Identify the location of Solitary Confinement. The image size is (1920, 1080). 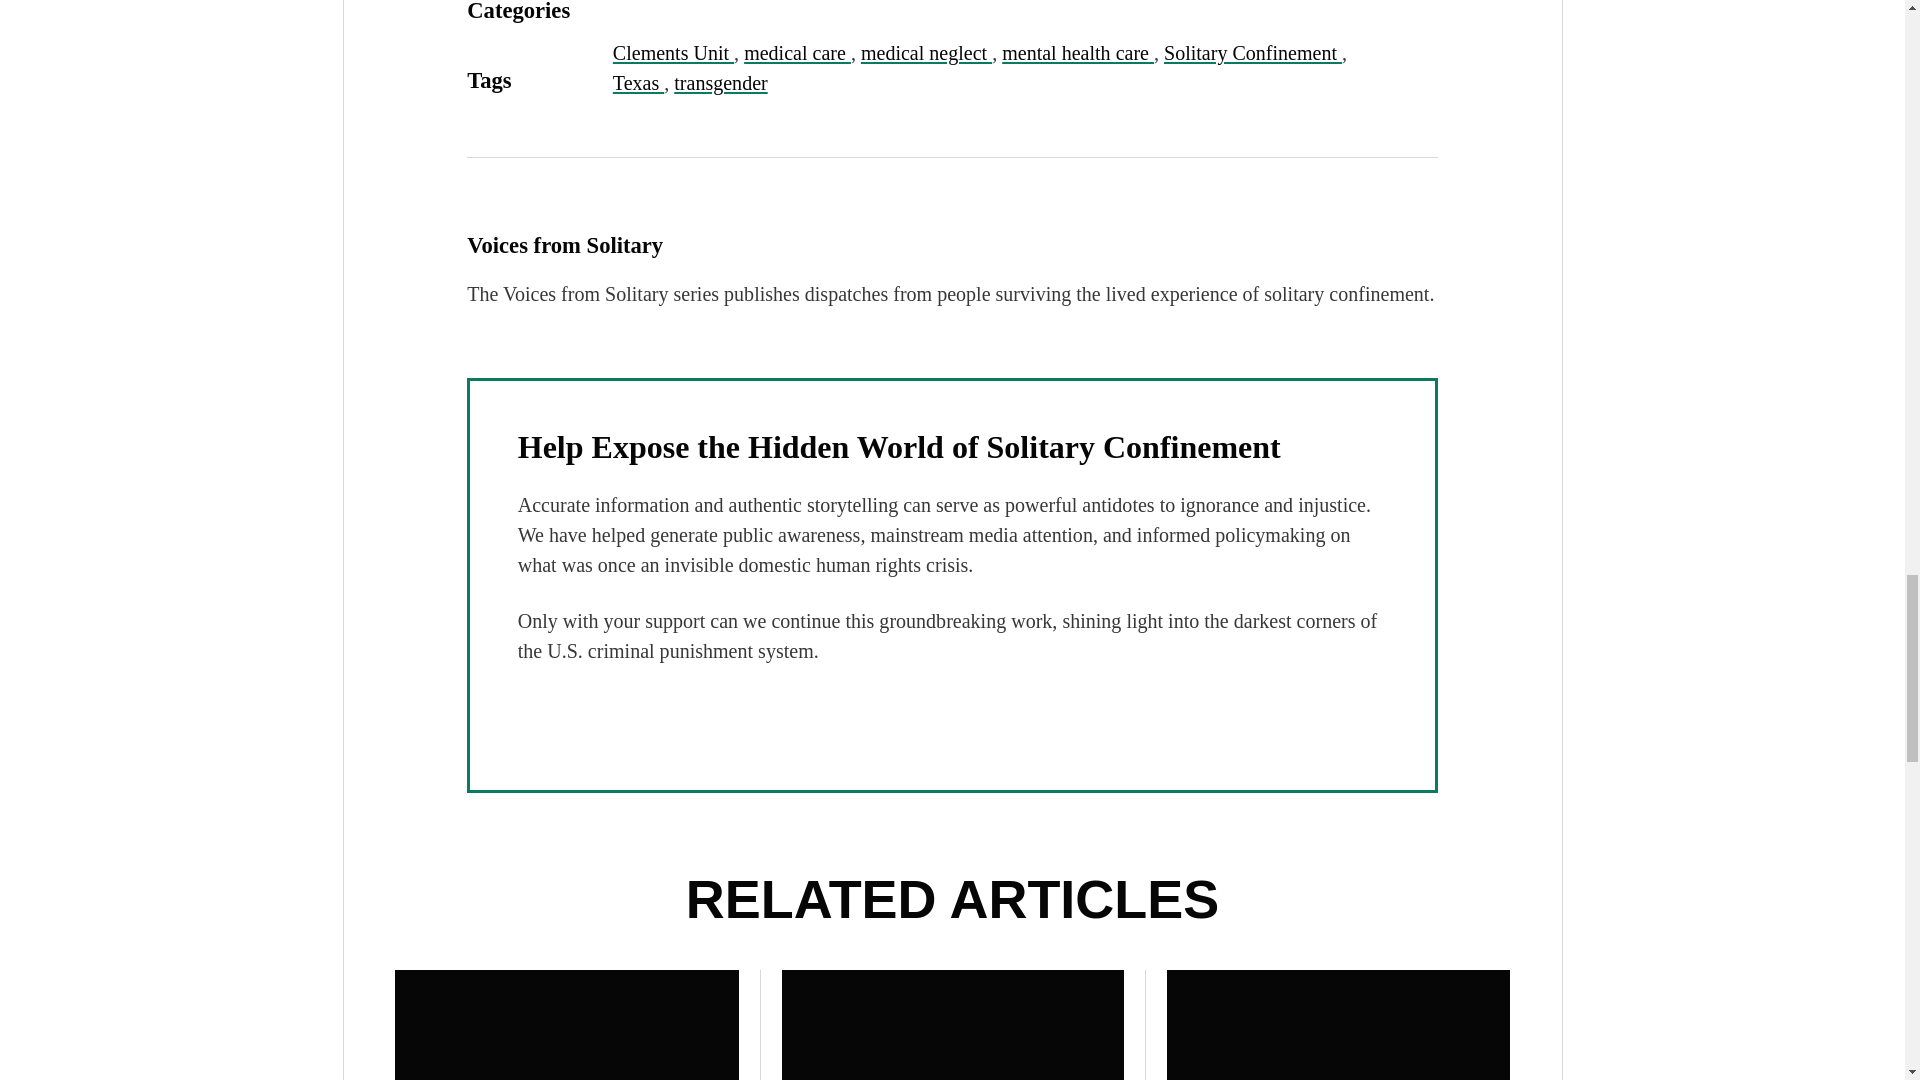
(1252, 52).